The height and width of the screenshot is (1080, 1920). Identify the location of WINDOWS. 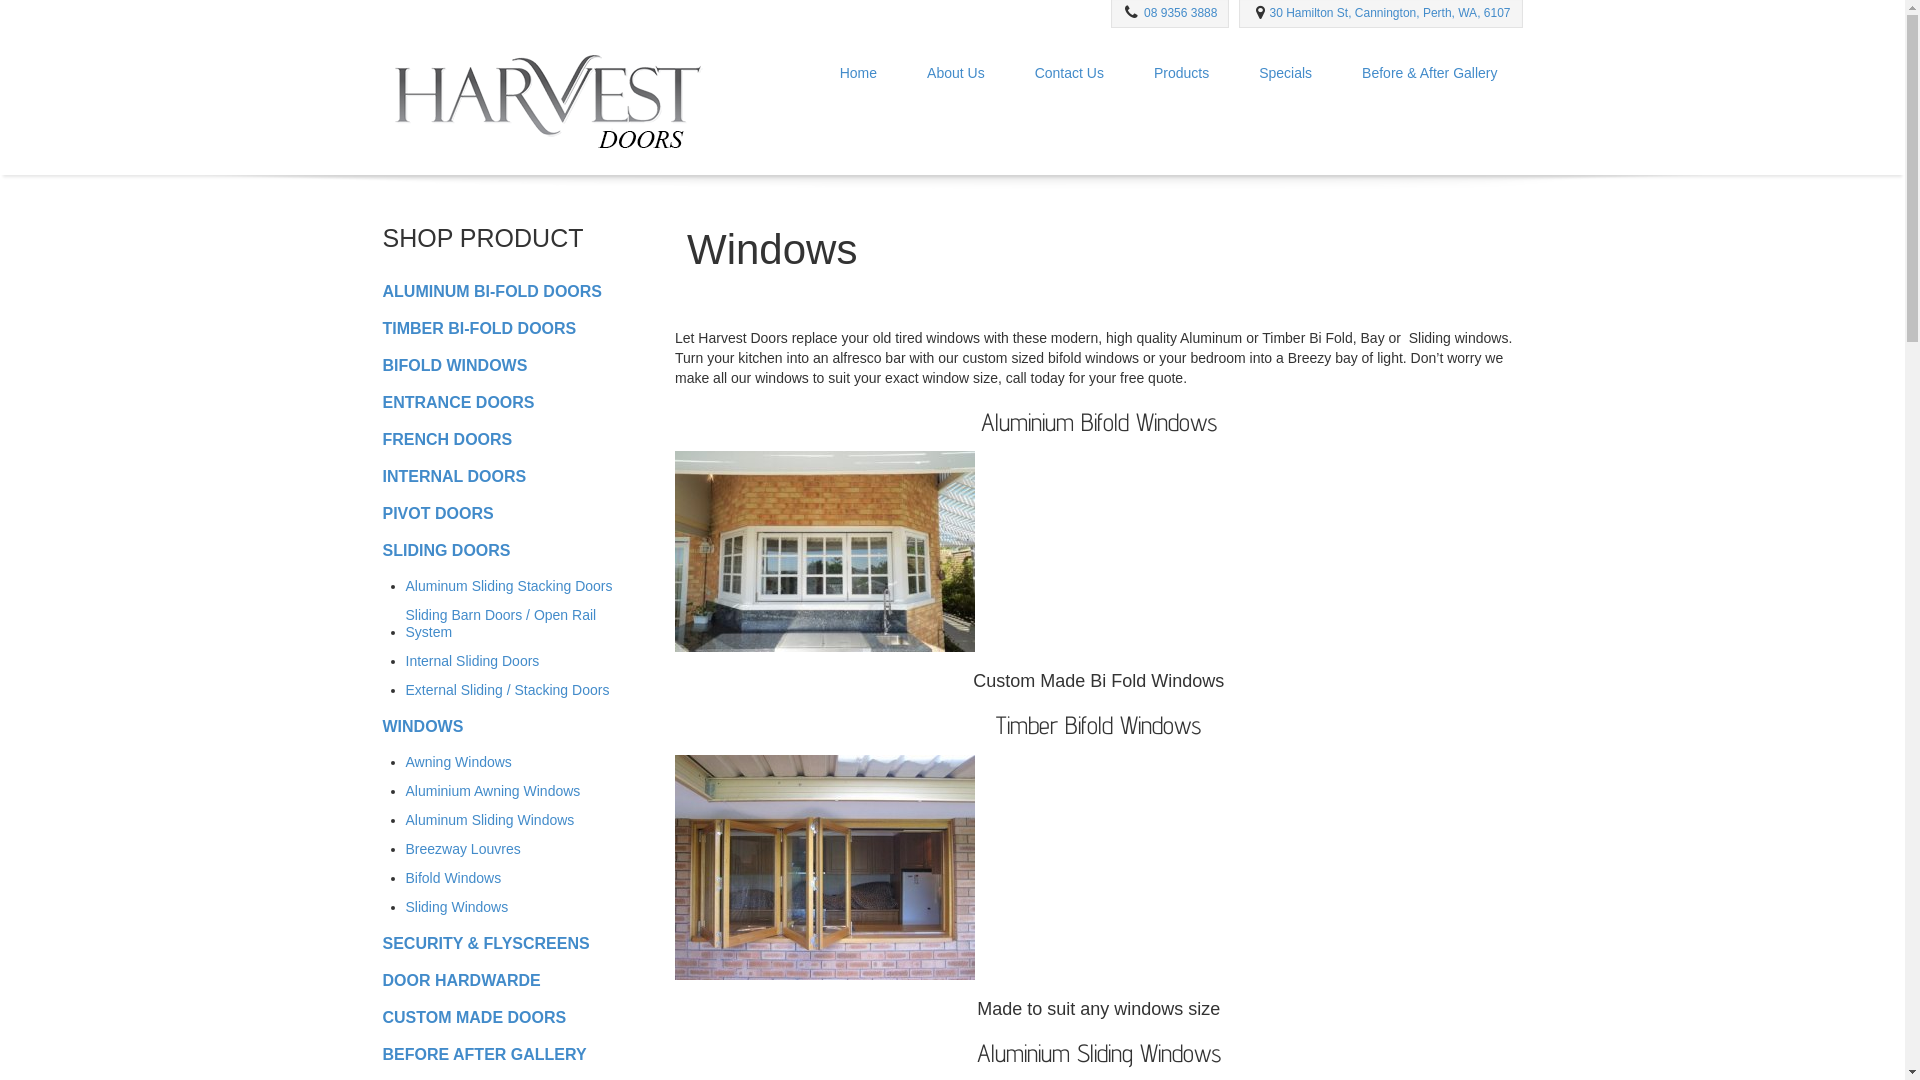
(422, 726).